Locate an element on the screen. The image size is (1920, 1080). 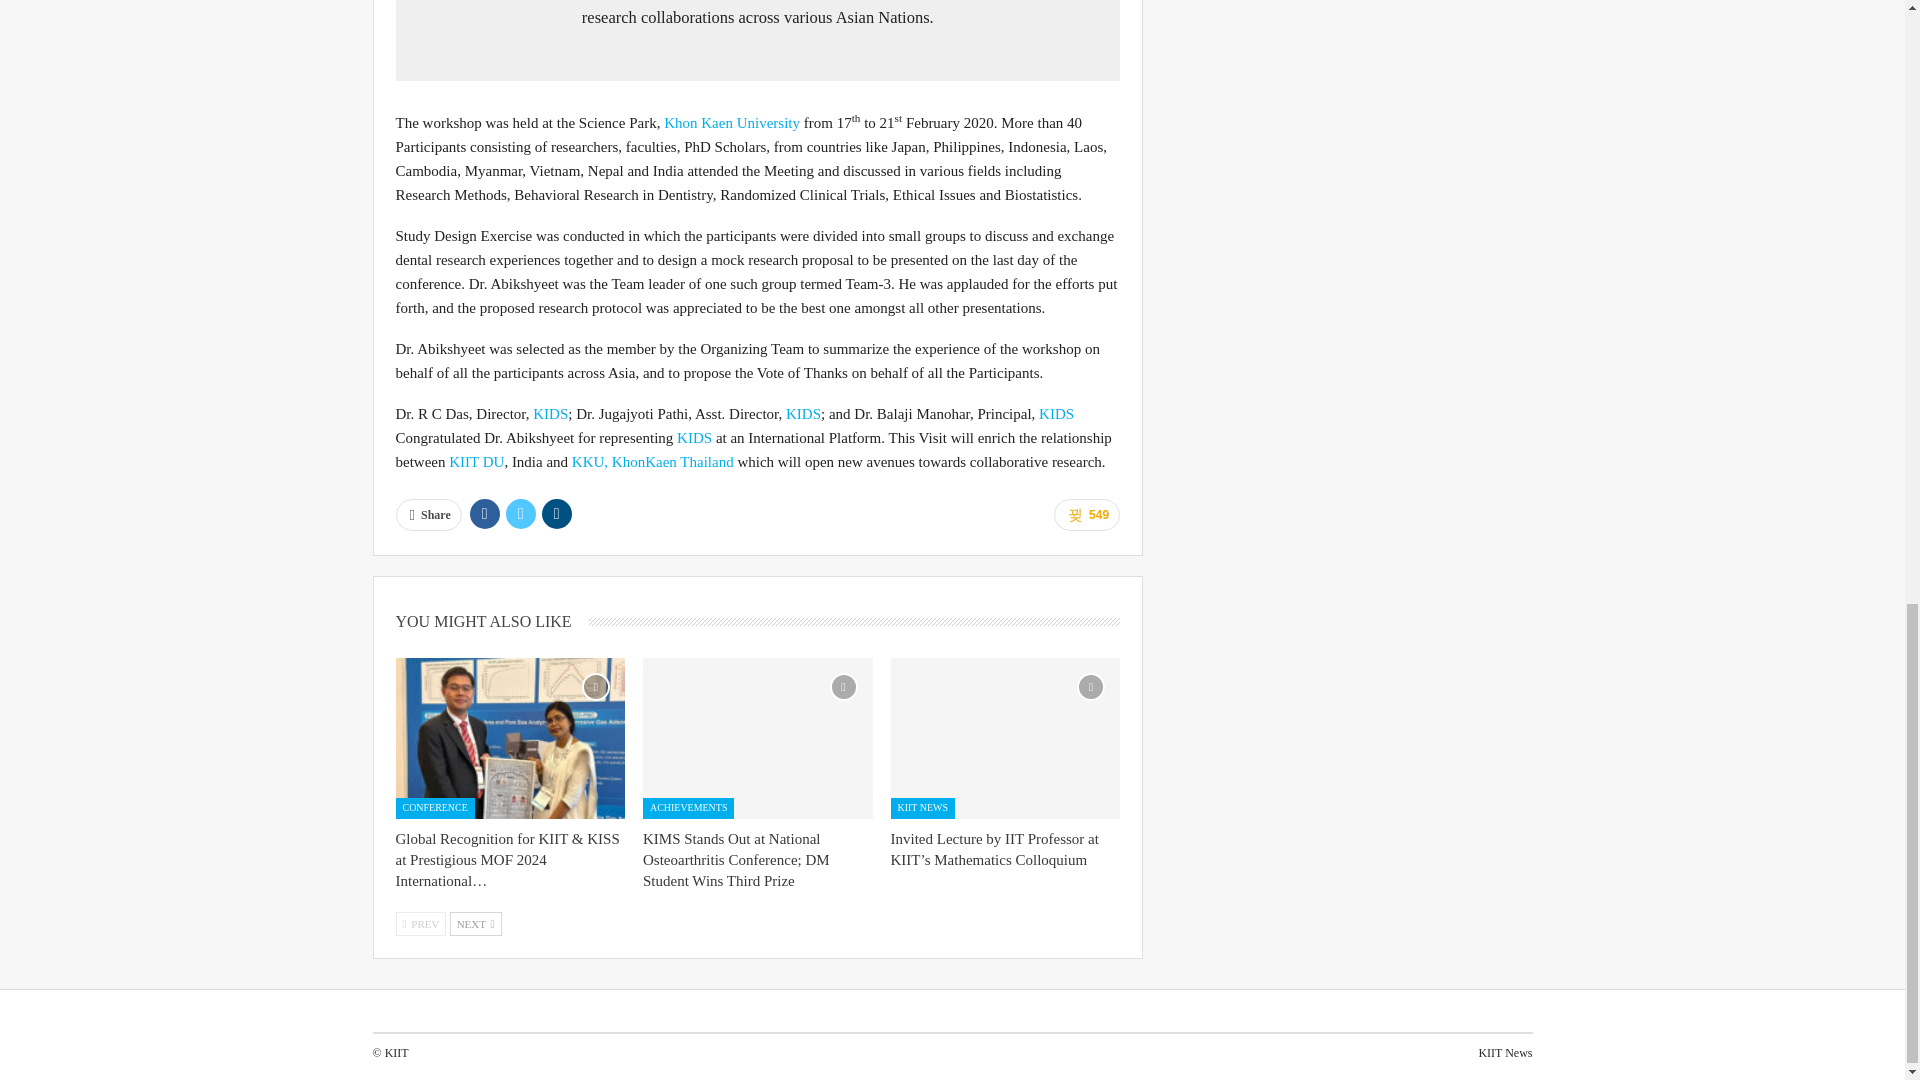
KIDS is located at coordinates (694, 438).